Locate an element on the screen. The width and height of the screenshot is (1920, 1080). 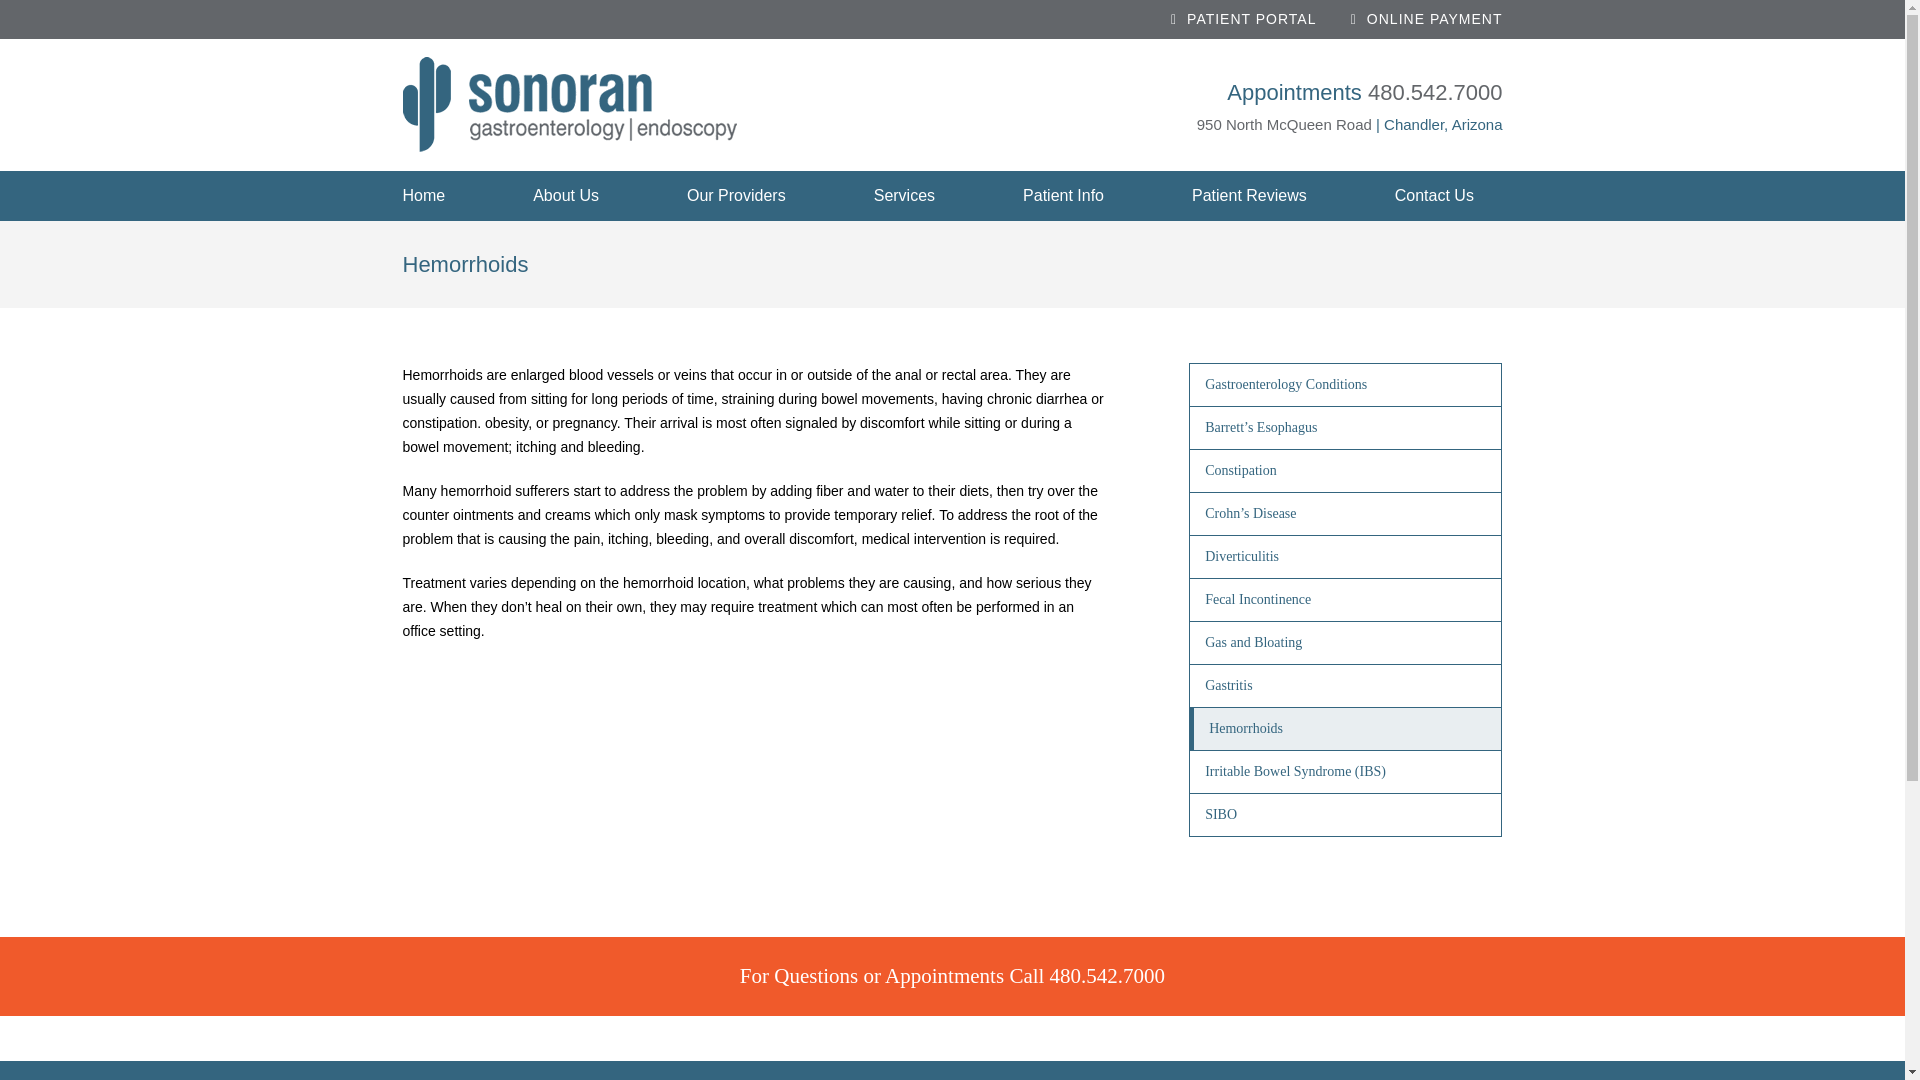
Our Providers is located at coordinates (736, 196).